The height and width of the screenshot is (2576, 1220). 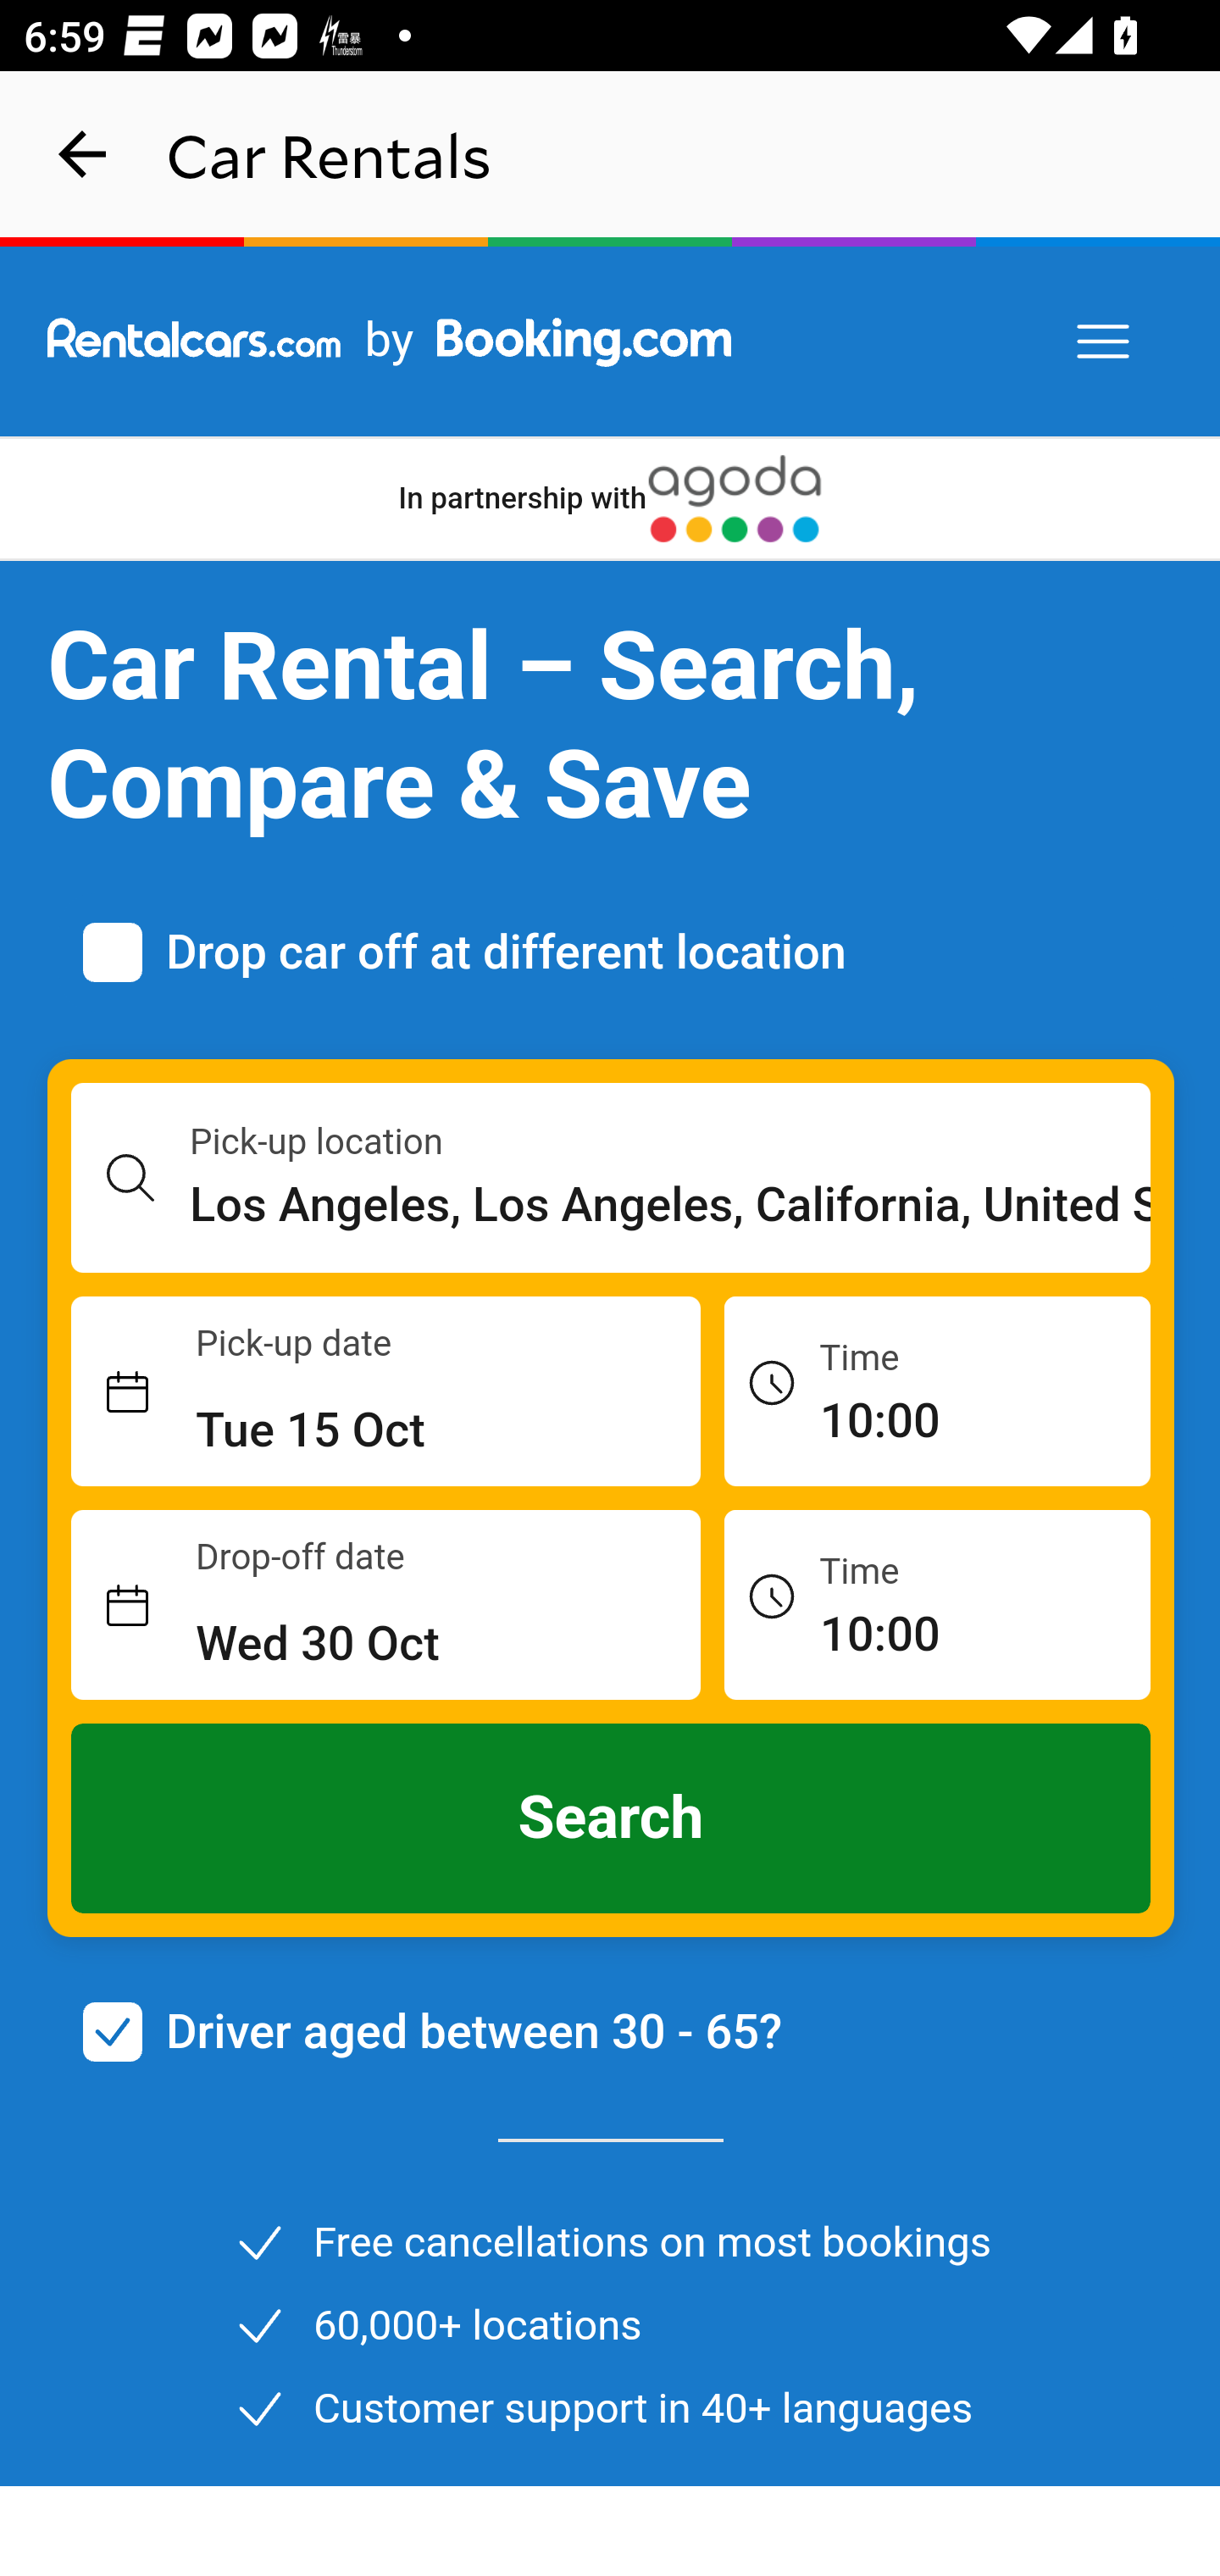 I want to click on Menu, so click(x=1105, y=342).